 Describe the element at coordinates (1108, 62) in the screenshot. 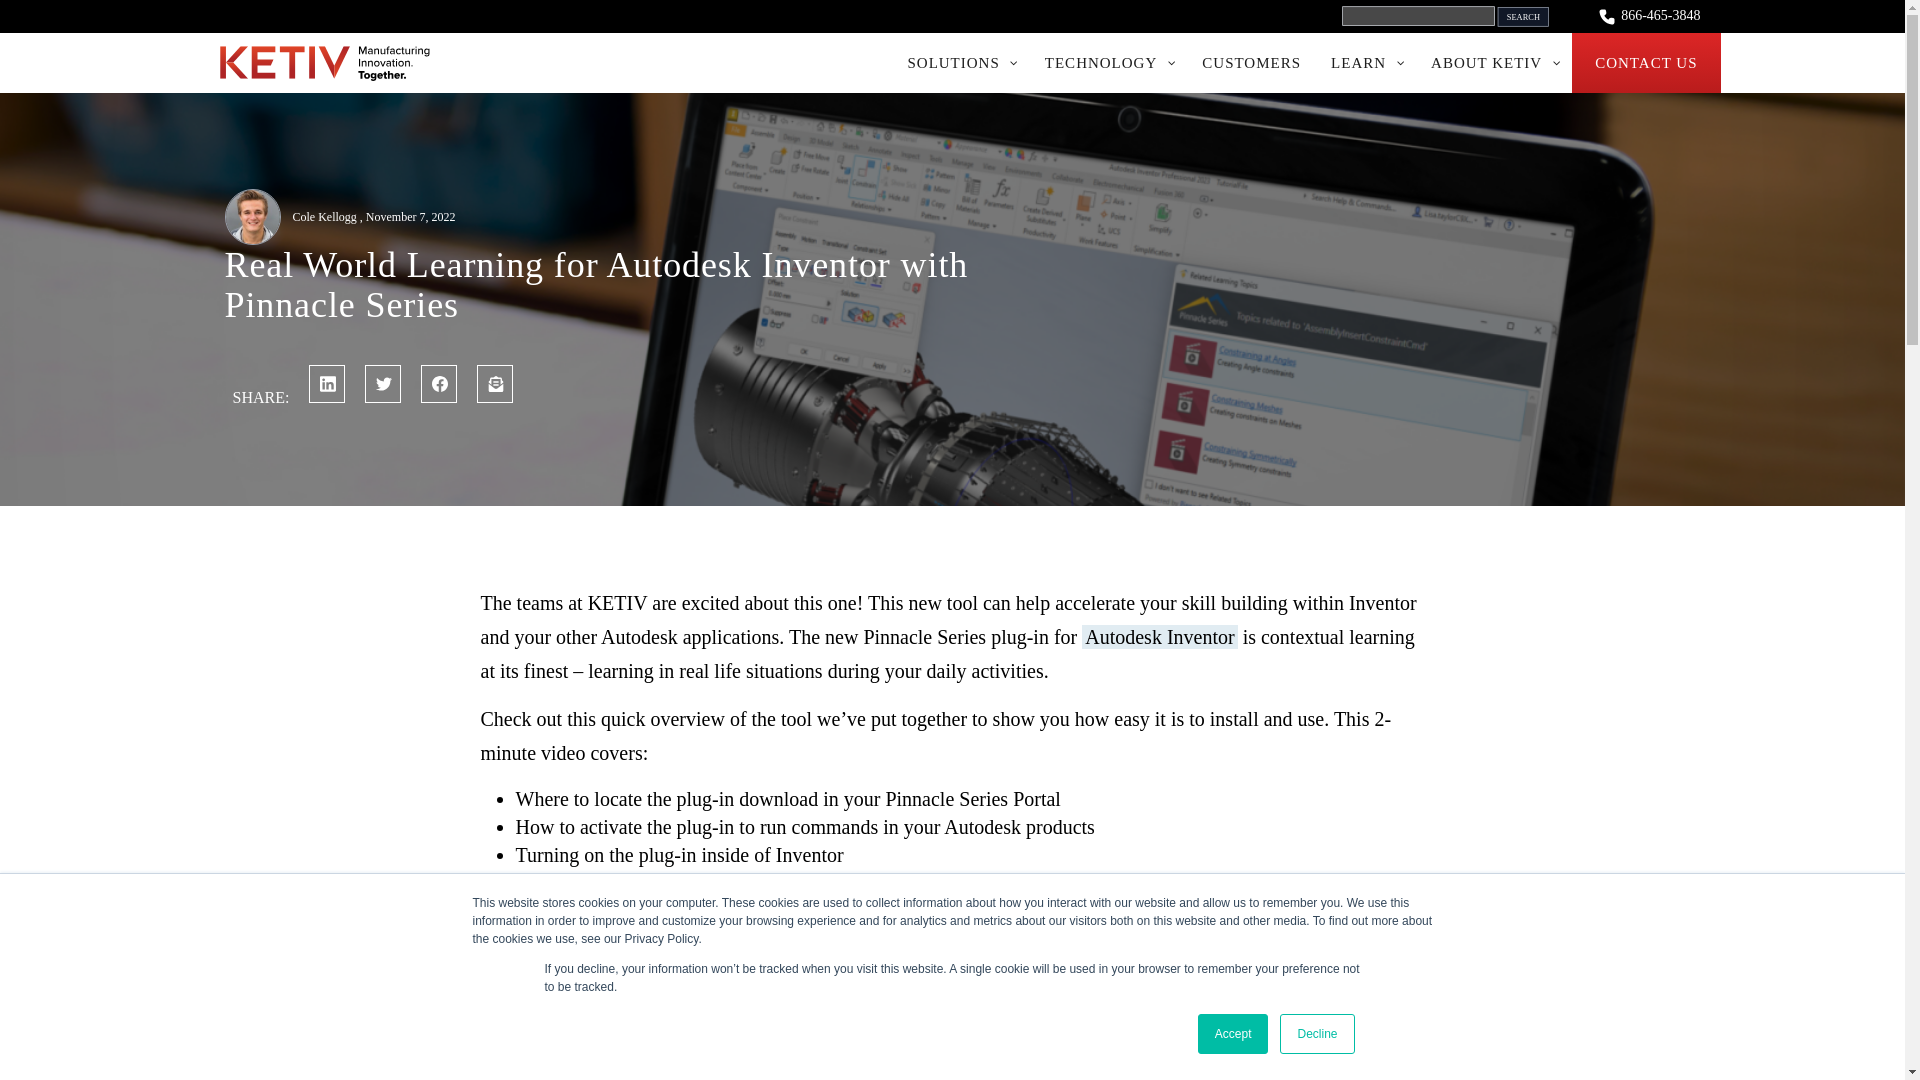

I see `TECHNOLOGY` at that location.